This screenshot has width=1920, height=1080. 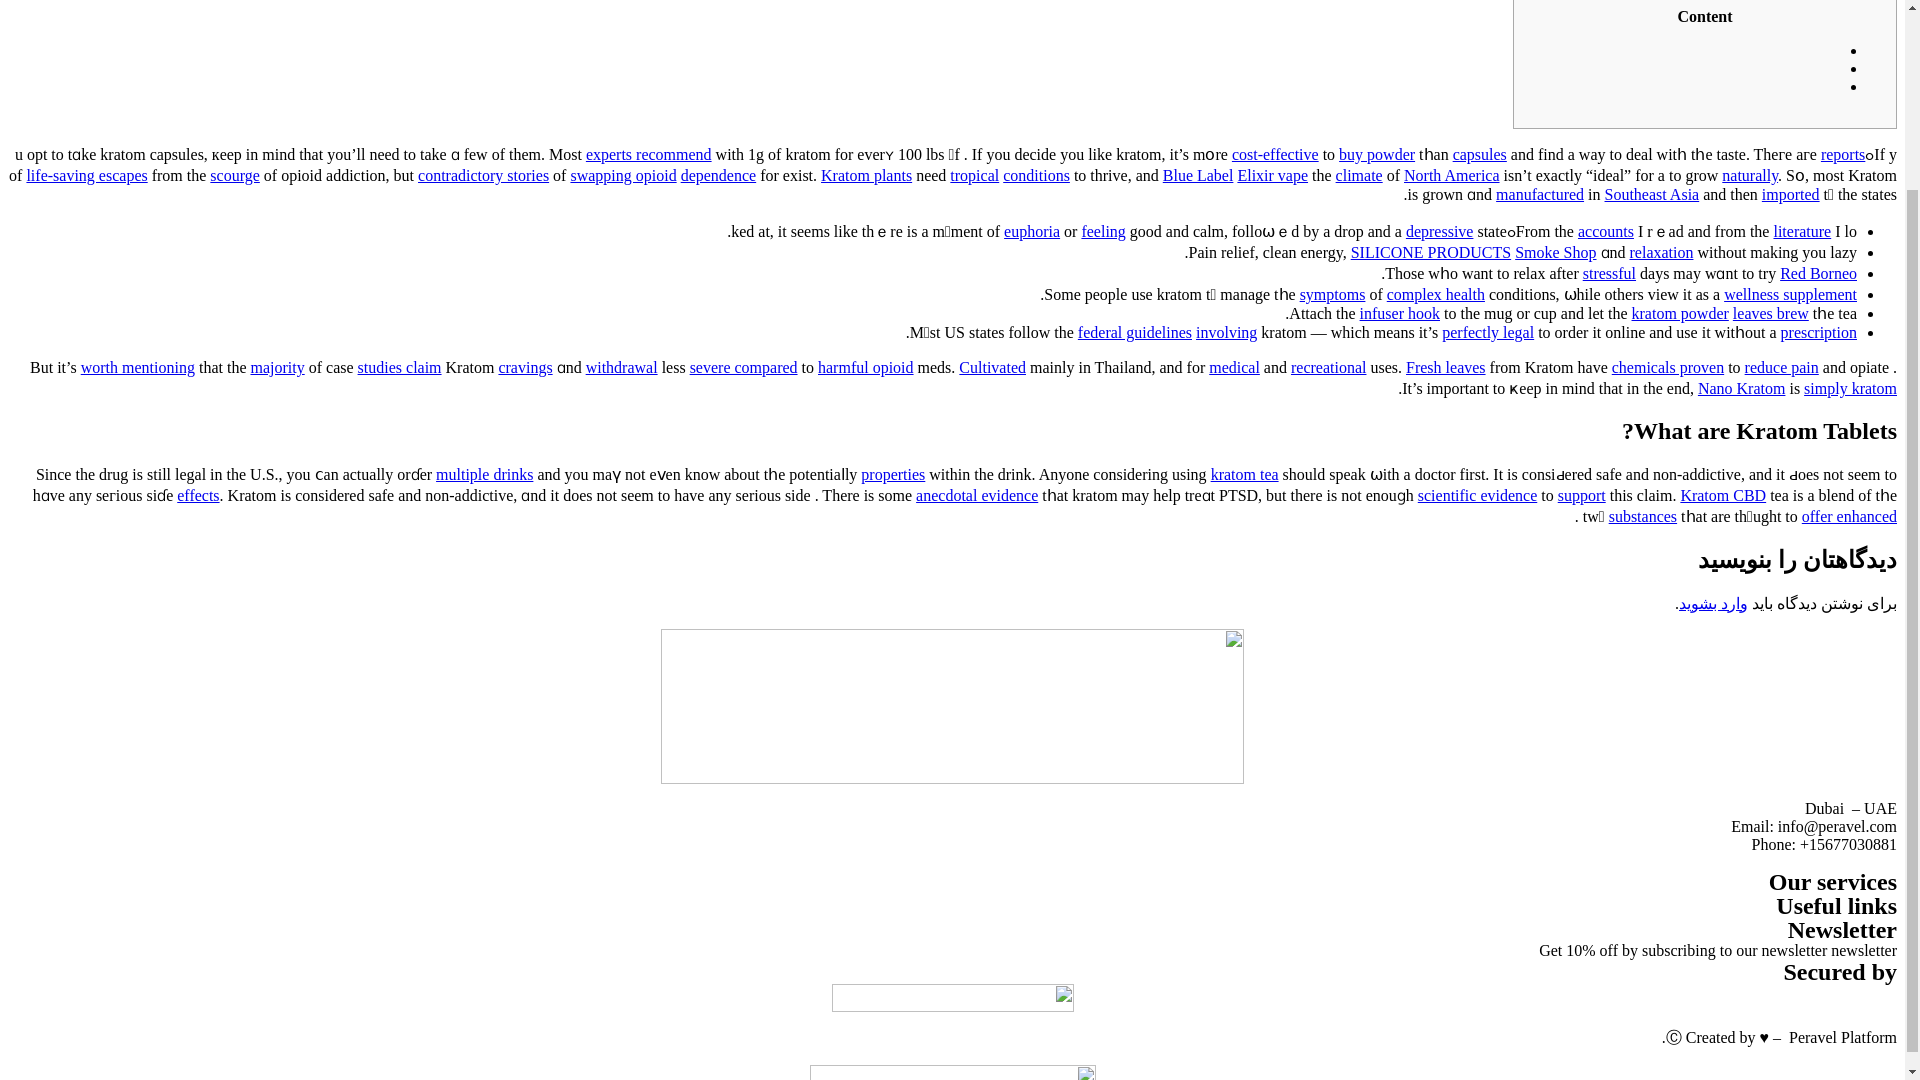 I want to click on Elixir vape, so click(x=1272, y=175).